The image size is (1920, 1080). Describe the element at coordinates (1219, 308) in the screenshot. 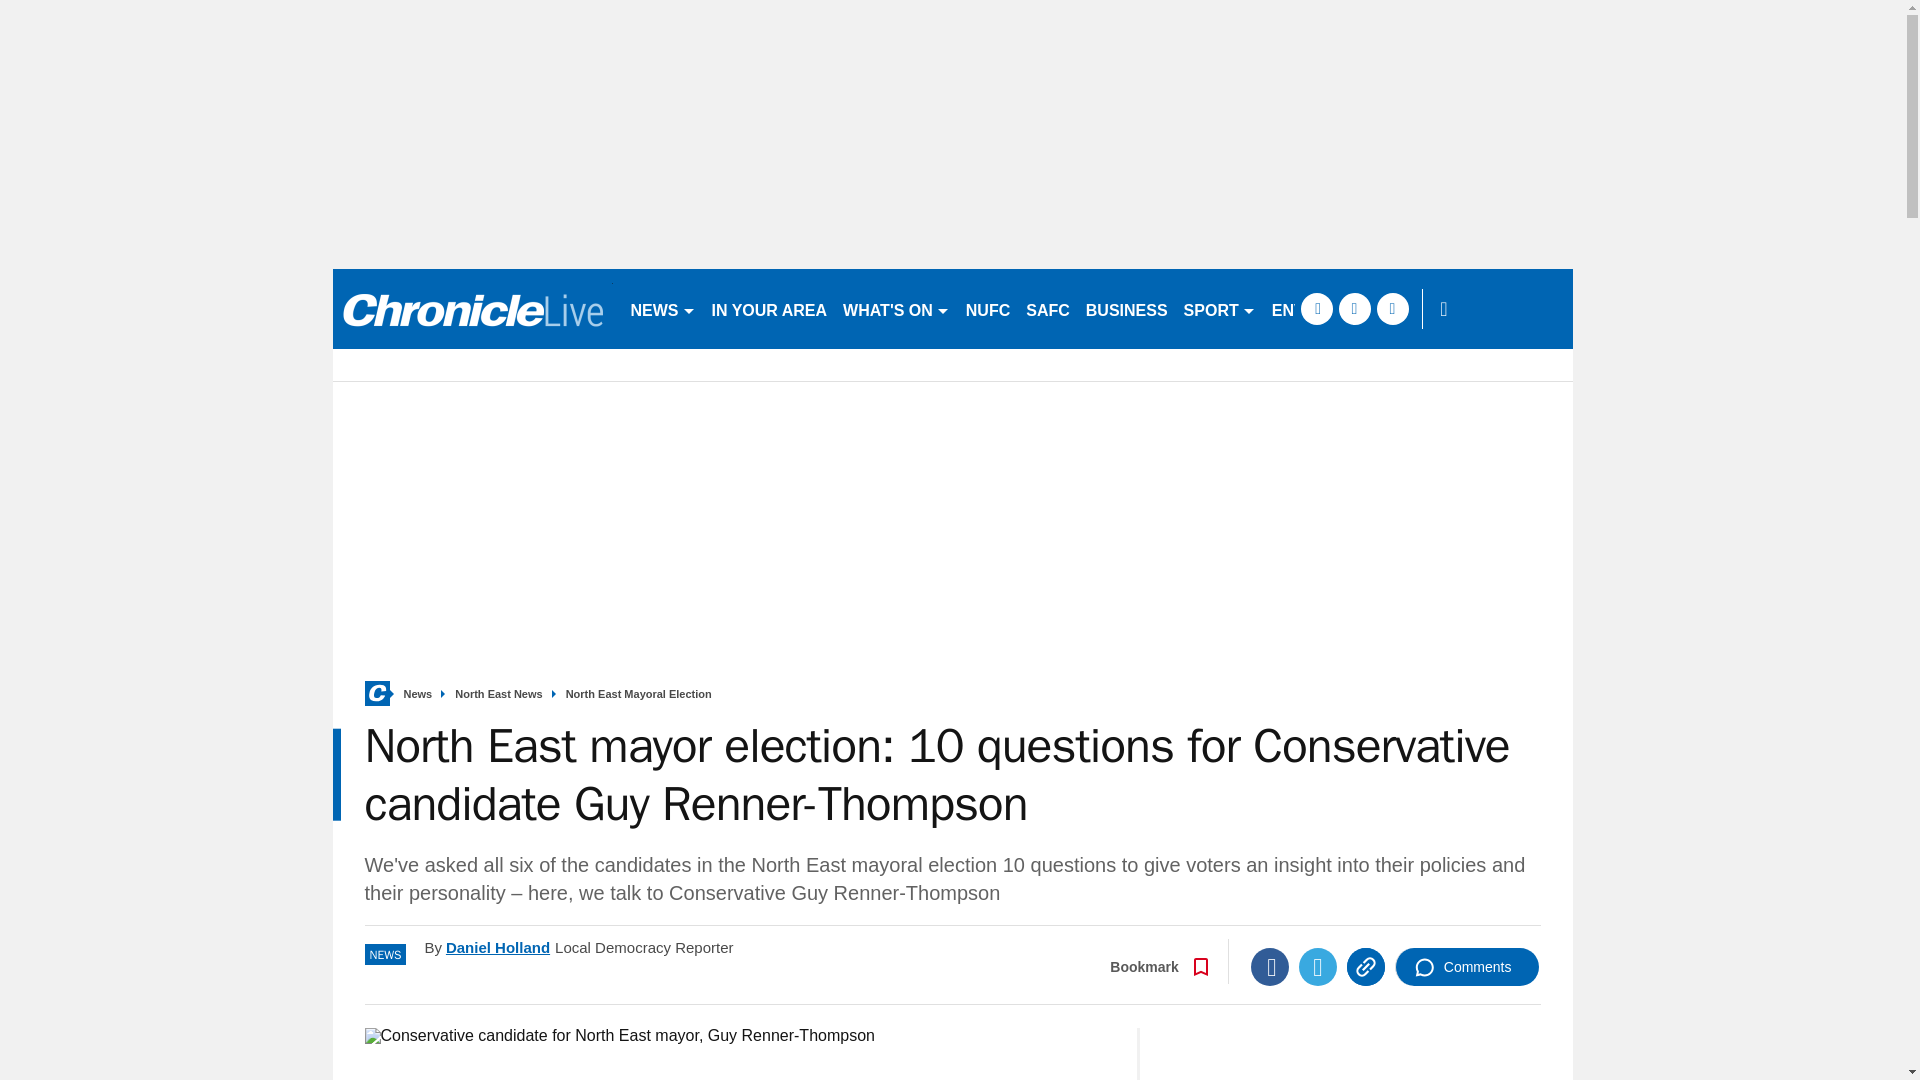

I see `SPORT` at that location.